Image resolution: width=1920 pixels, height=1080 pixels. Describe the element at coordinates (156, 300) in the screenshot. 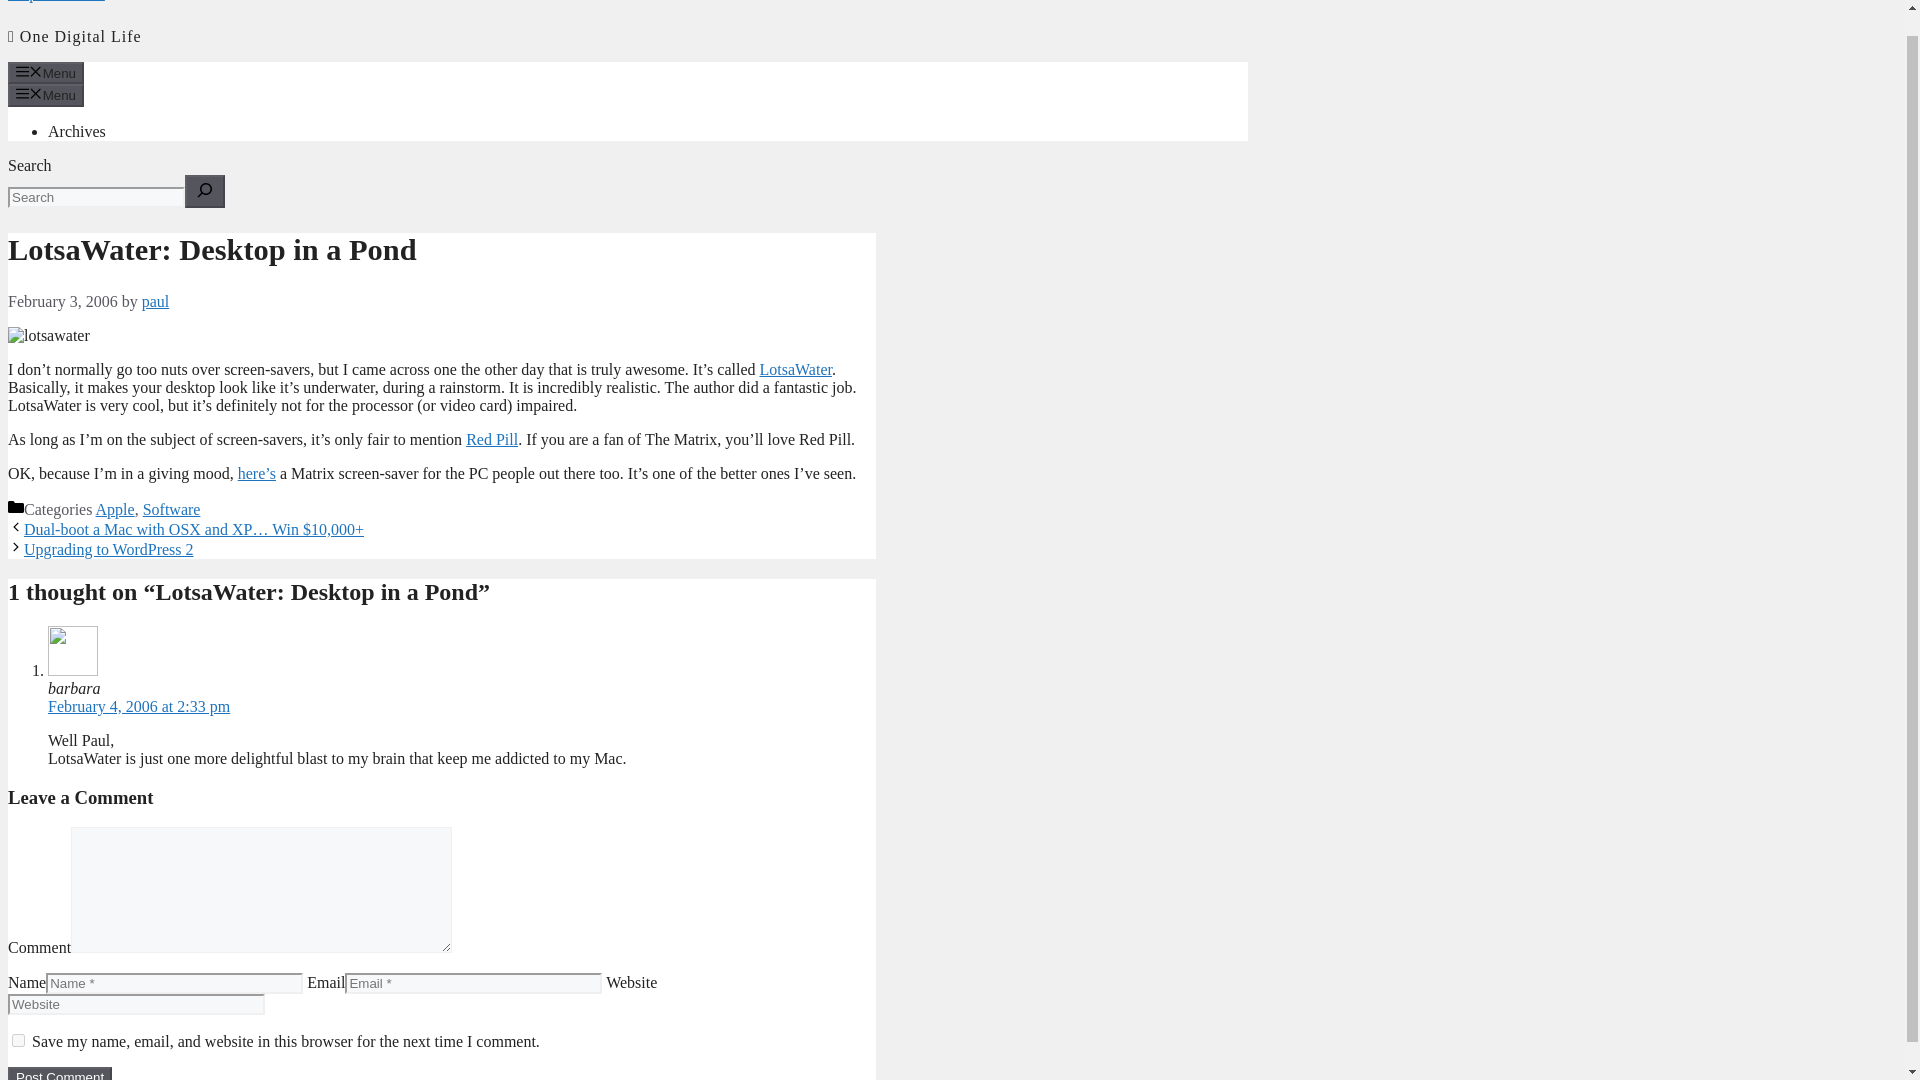

I see `paul` at that location.